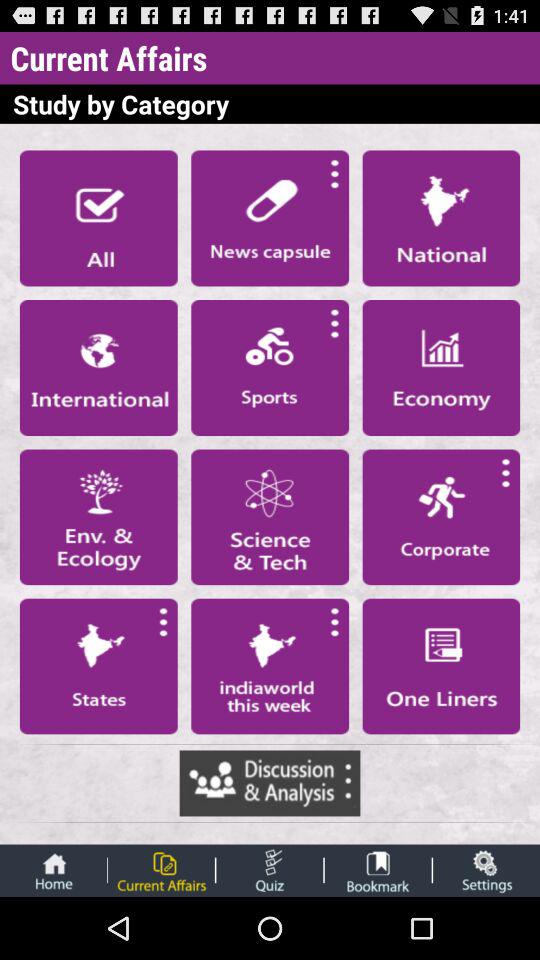 The height and width of the screenshot is (960, 540). I want to click on open current affairs, so click(161, 870).